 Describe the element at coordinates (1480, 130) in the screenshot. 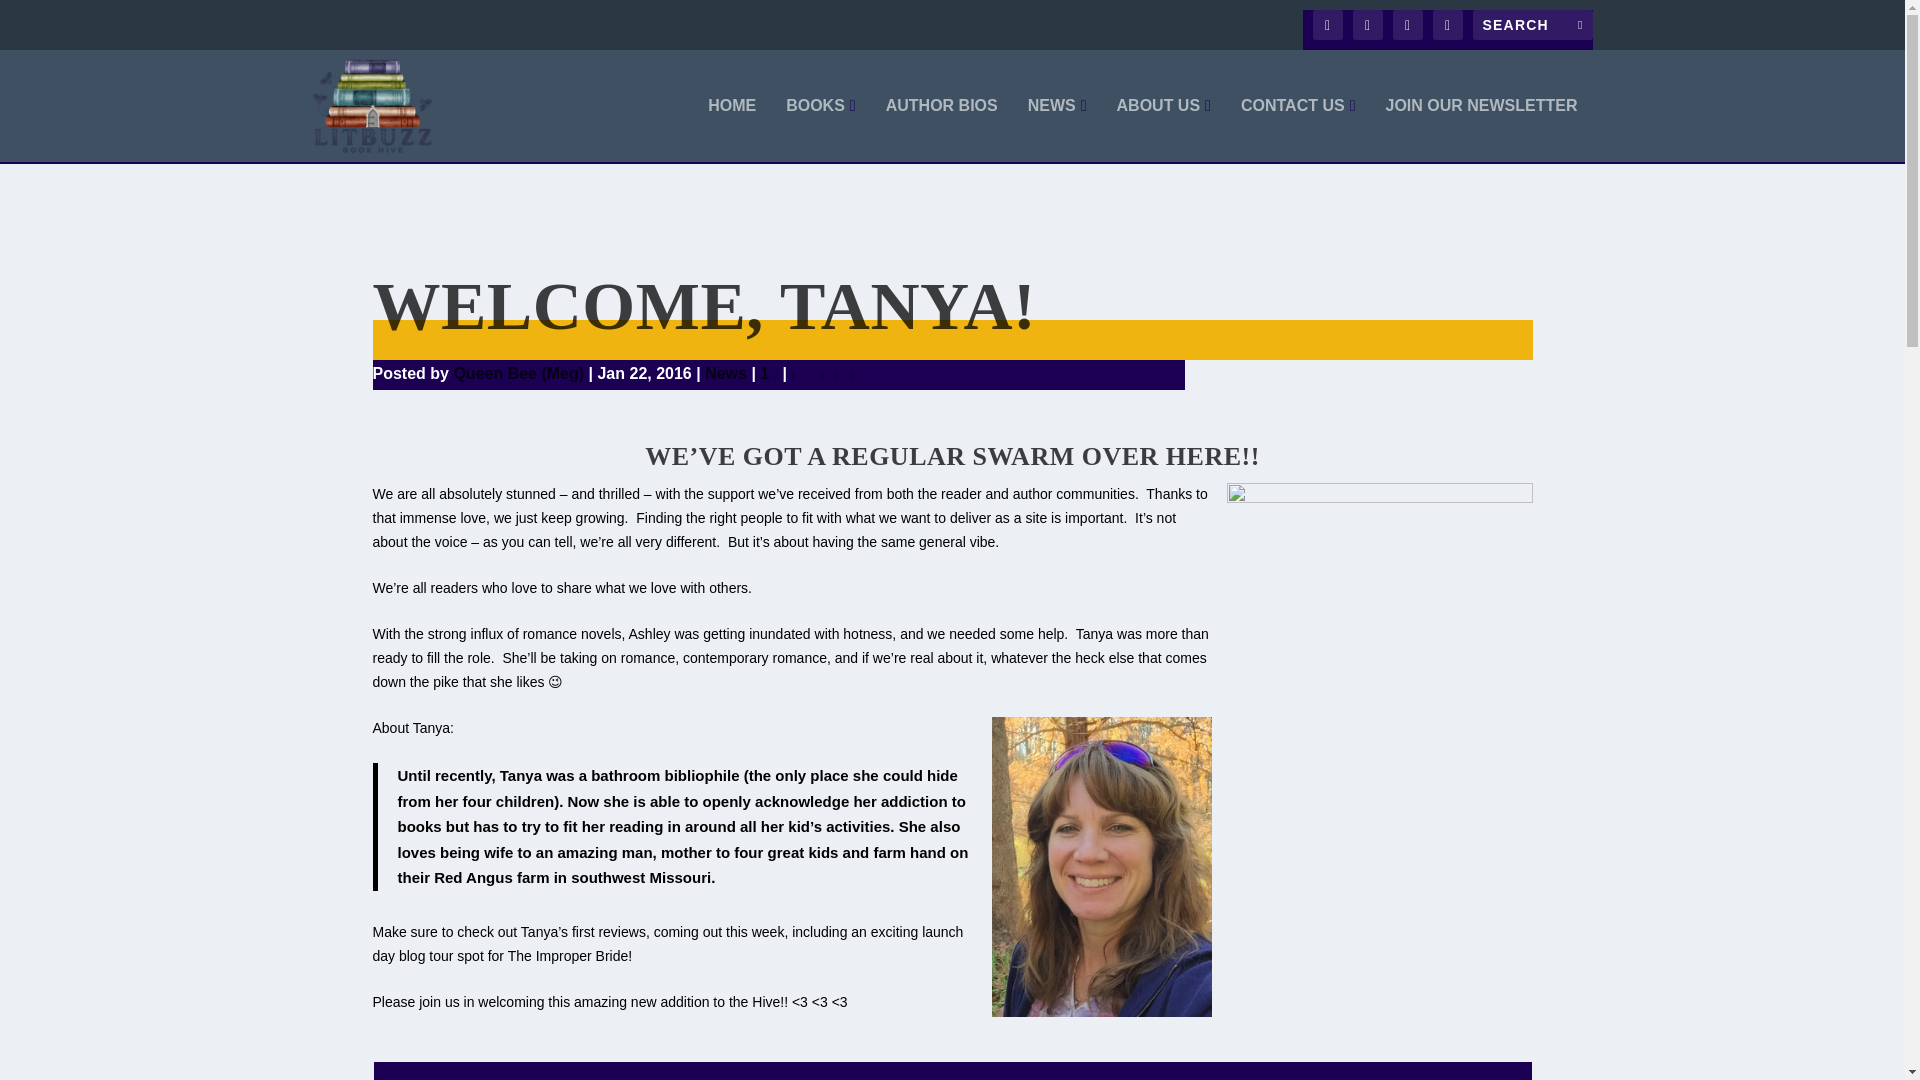

I see `JOIN OUR NEWSLETTER` at that location.